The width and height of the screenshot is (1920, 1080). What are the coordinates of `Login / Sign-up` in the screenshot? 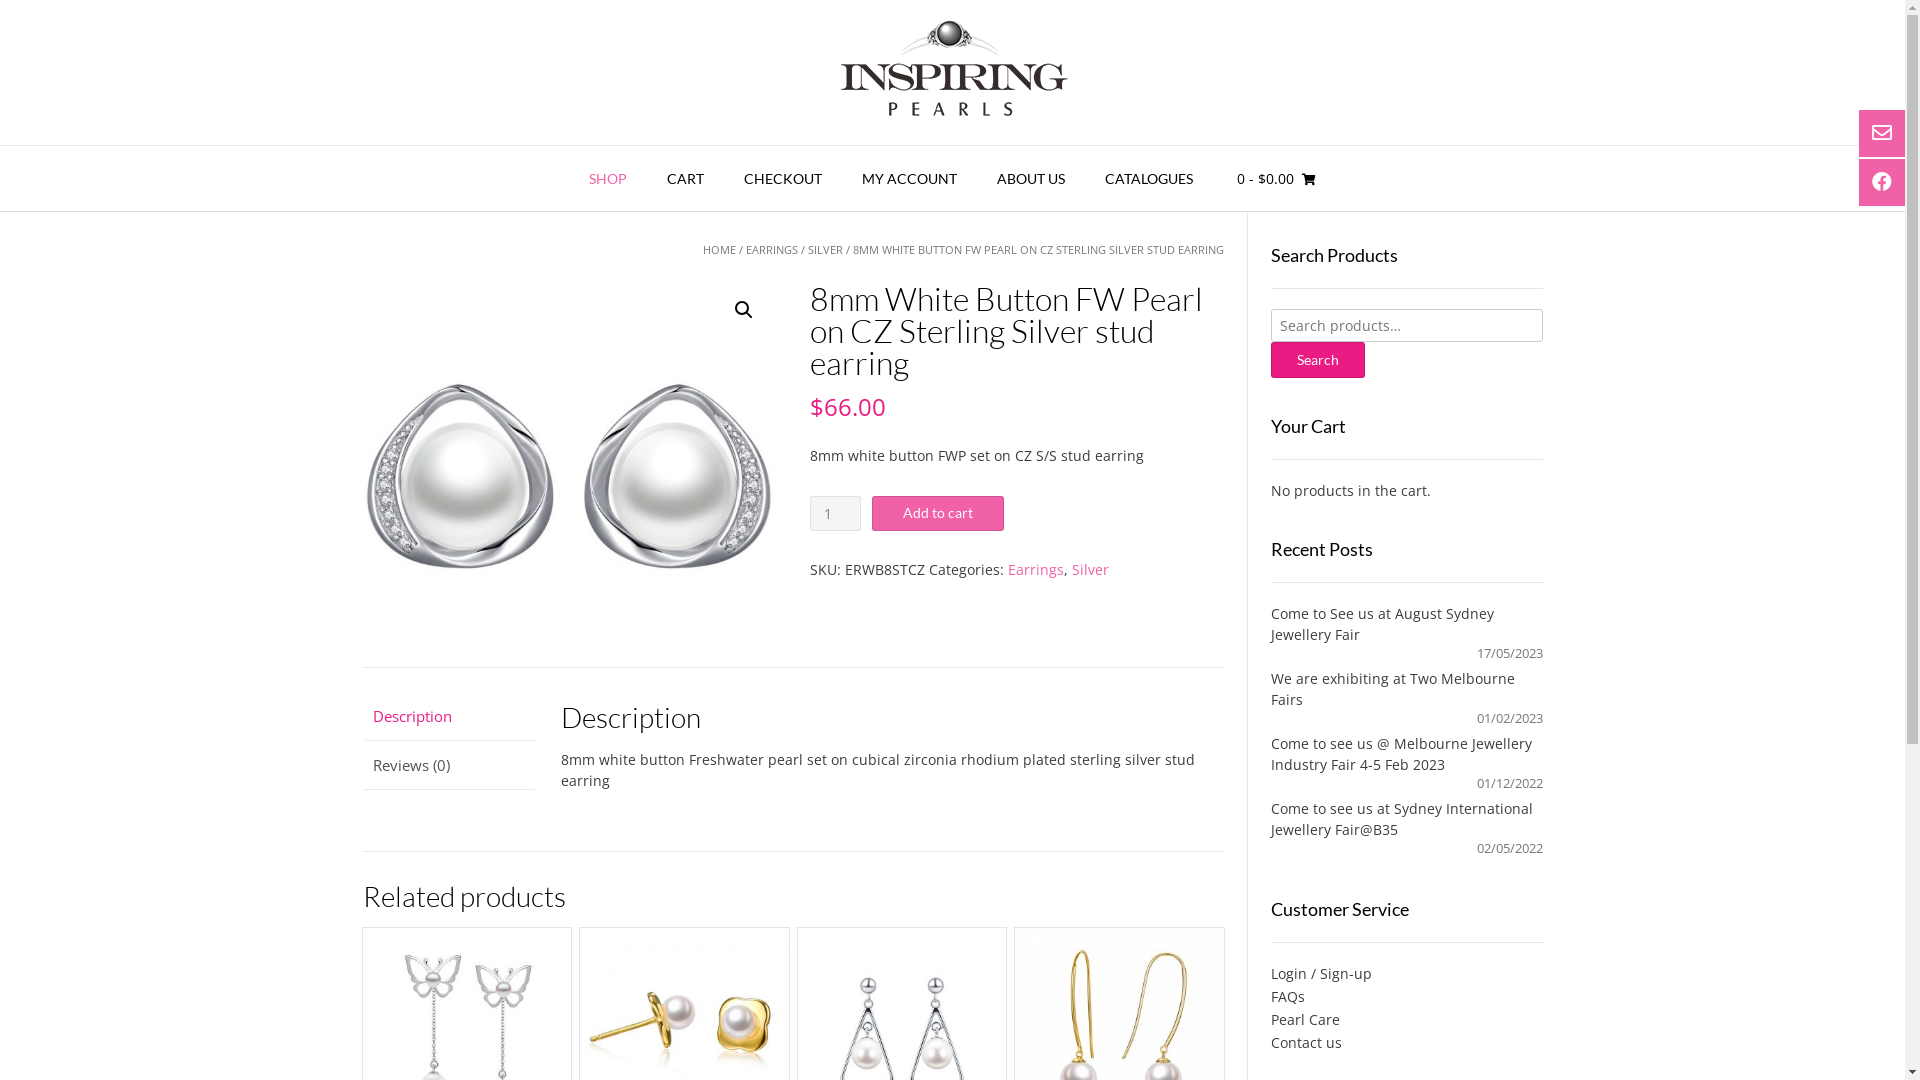 It's located at (1406, 974).